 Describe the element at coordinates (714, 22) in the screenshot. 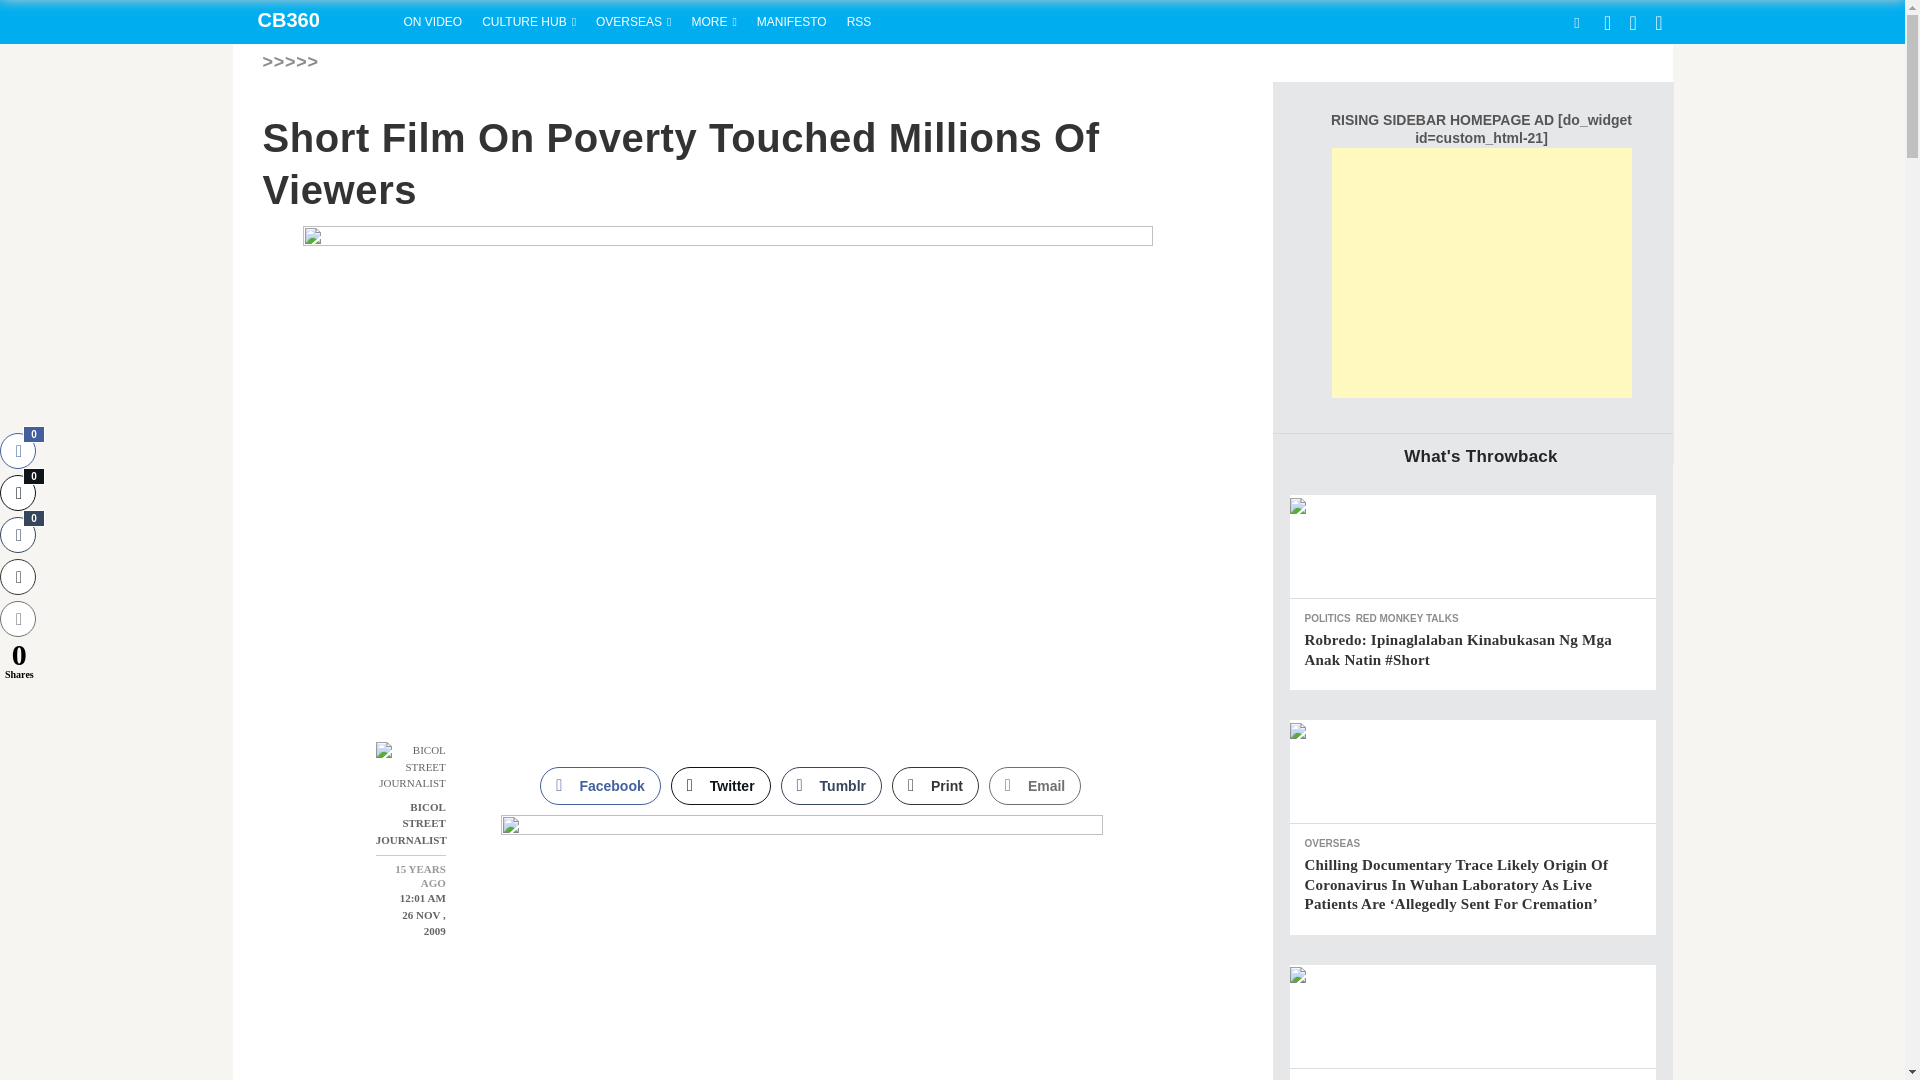

I see `MORE` at that location.